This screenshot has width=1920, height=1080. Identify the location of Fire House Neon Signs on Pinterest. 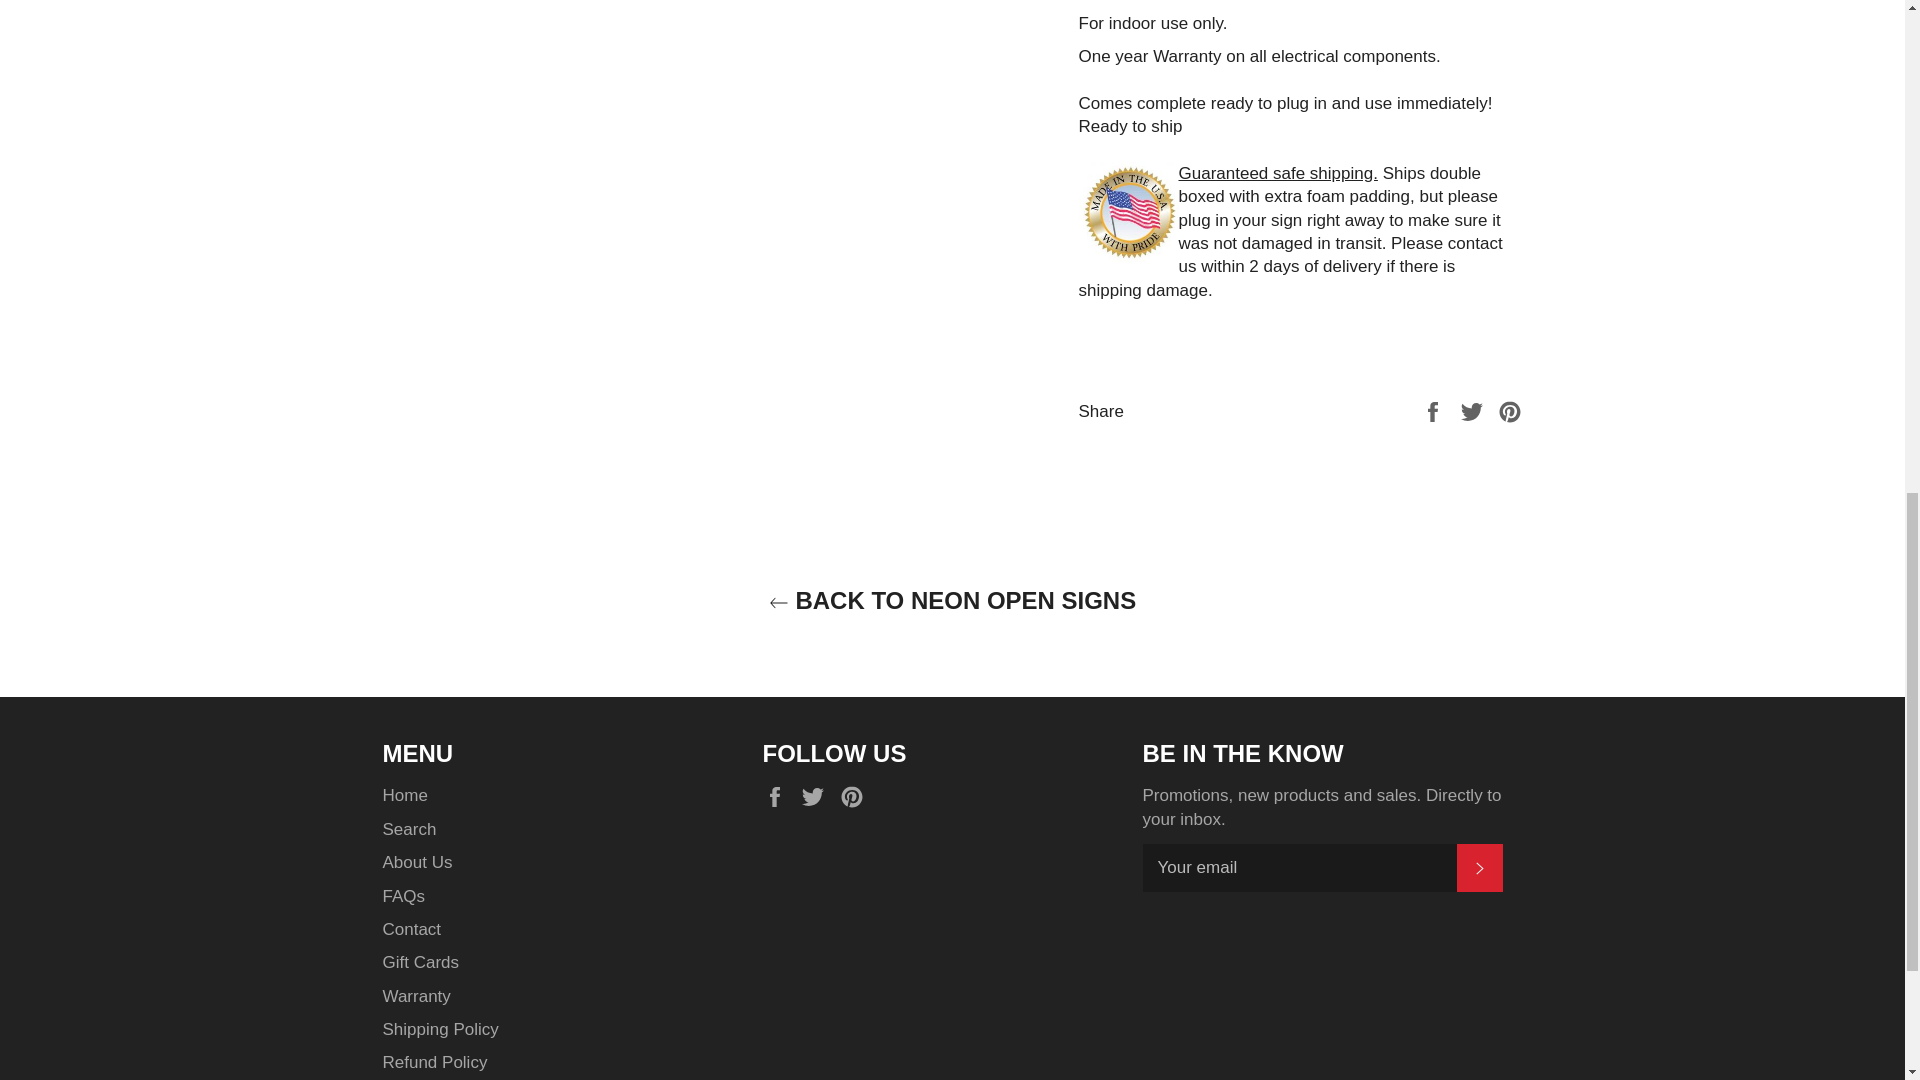
(856, 796).